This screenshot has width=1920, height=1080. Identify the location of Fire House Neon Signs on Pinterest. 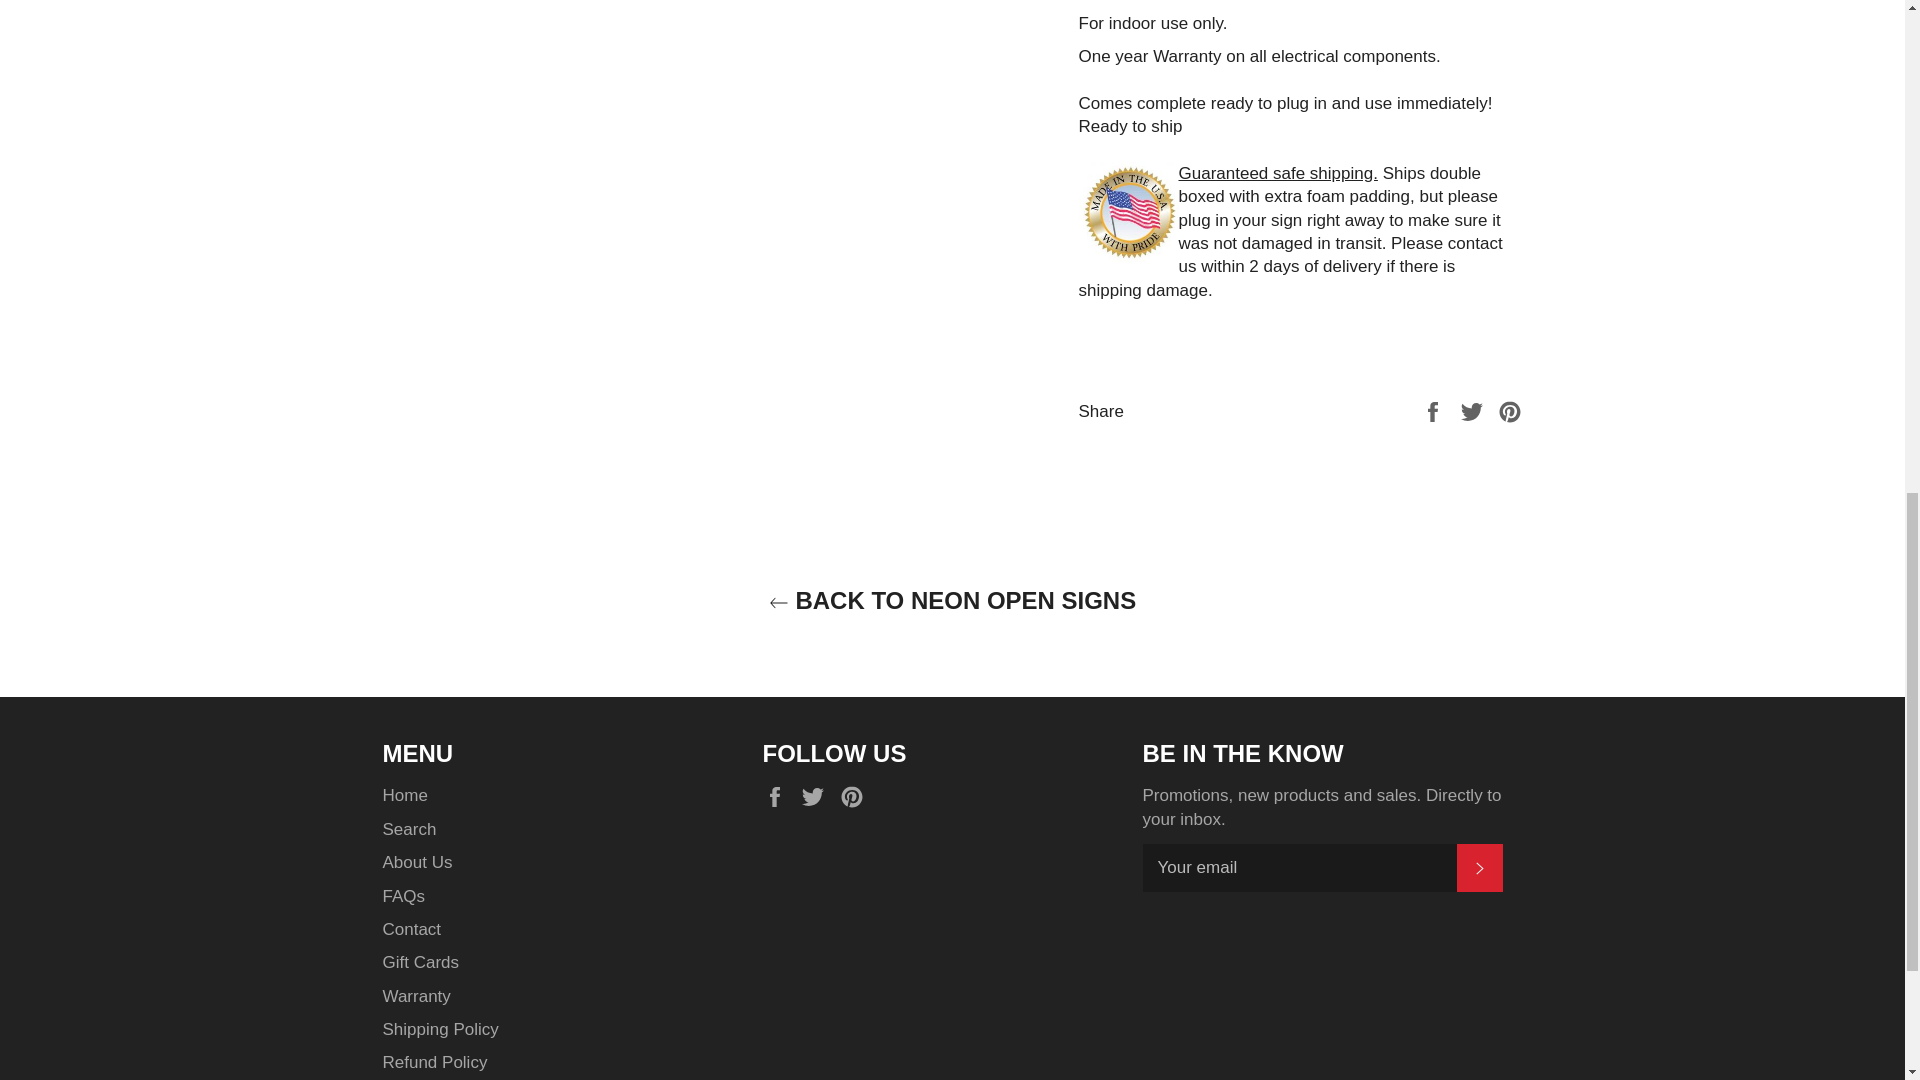
(856, 796).